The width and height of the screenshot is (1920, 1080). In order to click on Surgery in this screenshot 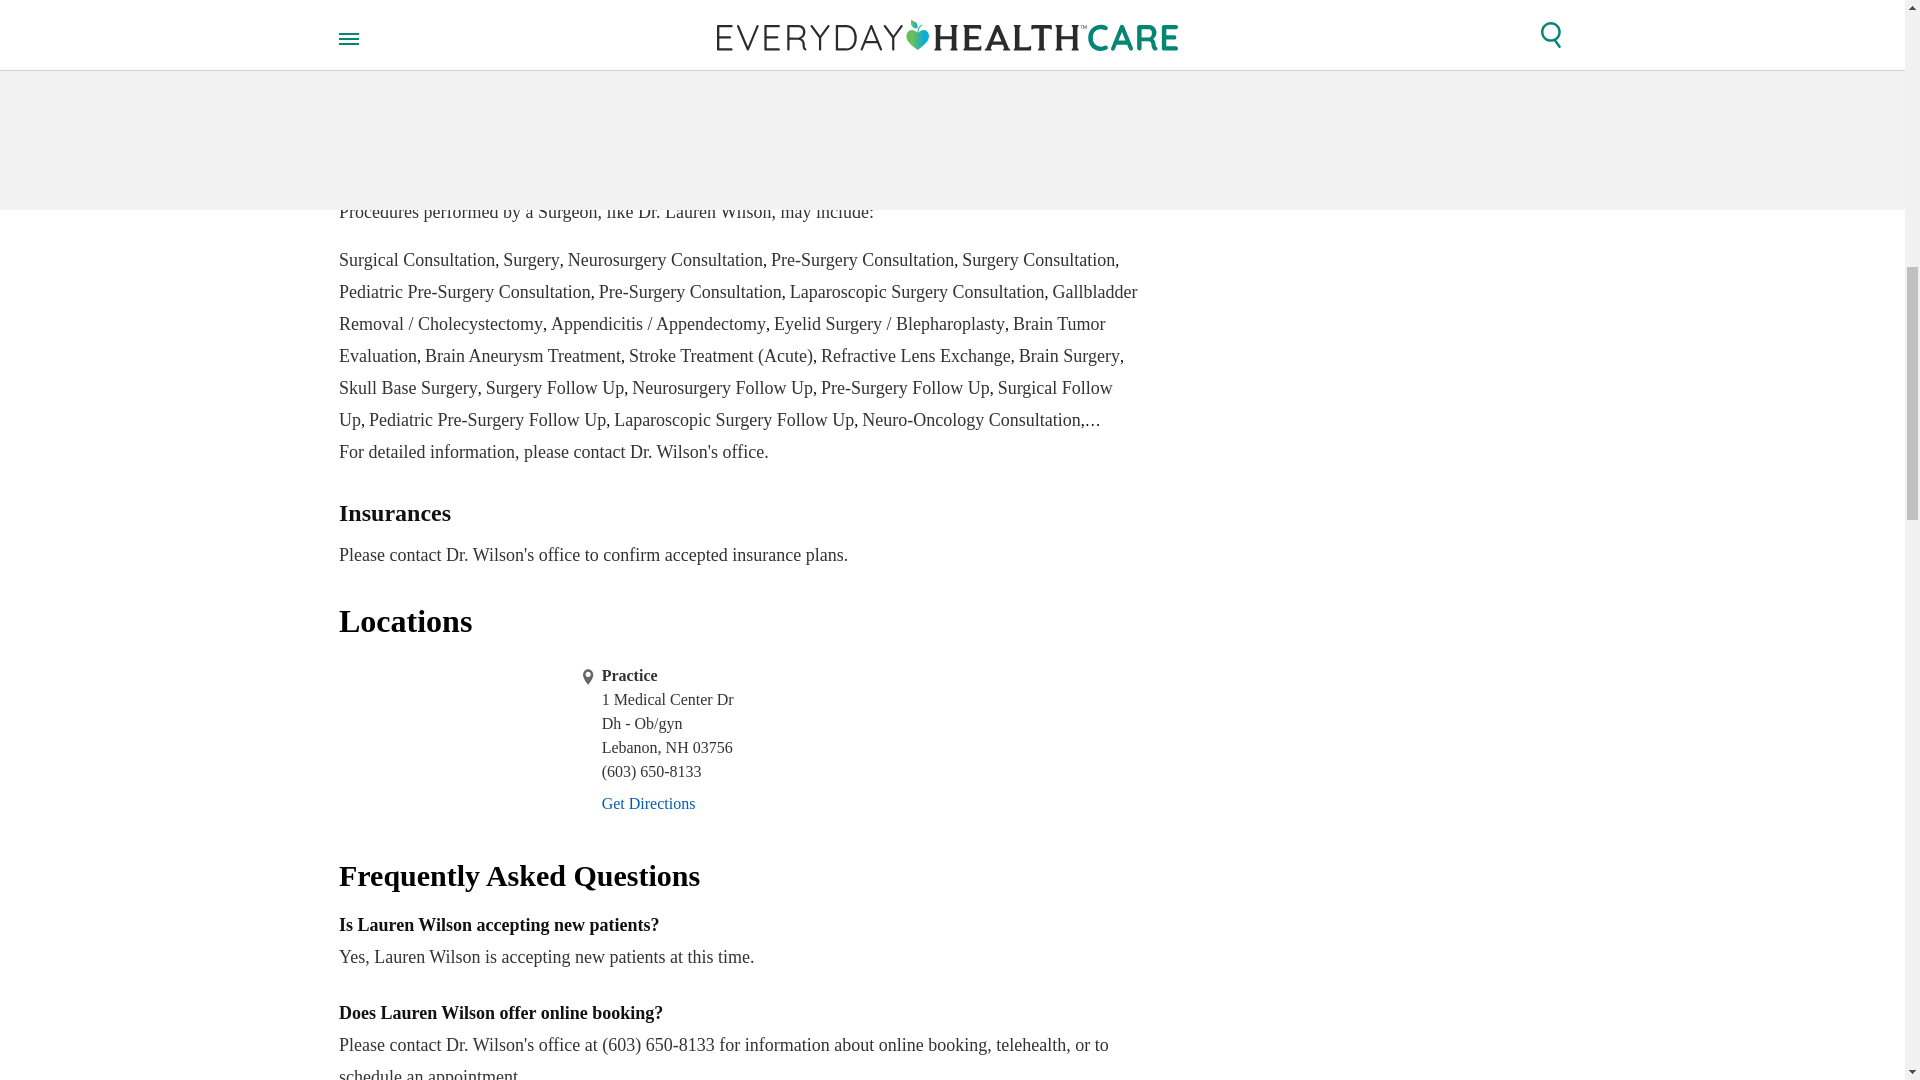, I will do `click(532, 260)`.